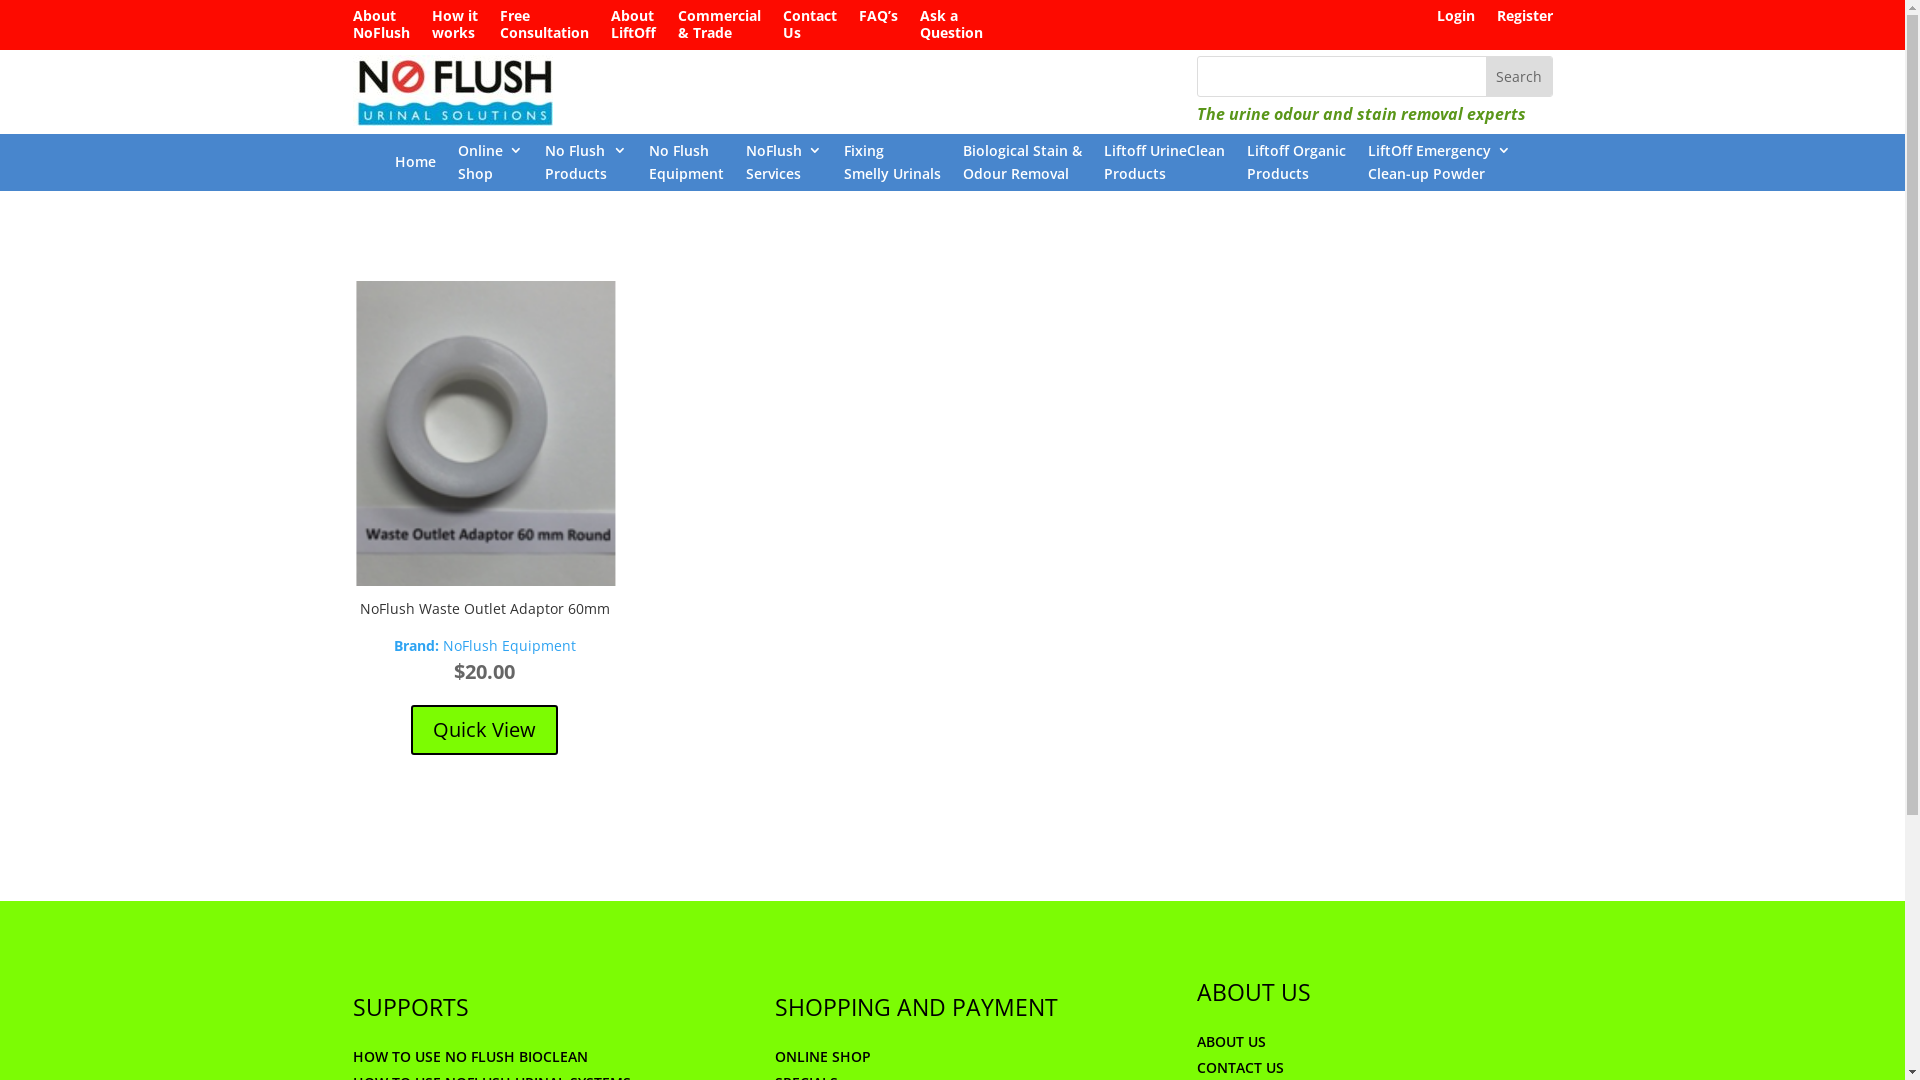 This screenshot has height=1080, width=1920. I want to click on Search, so click(1519, 76).